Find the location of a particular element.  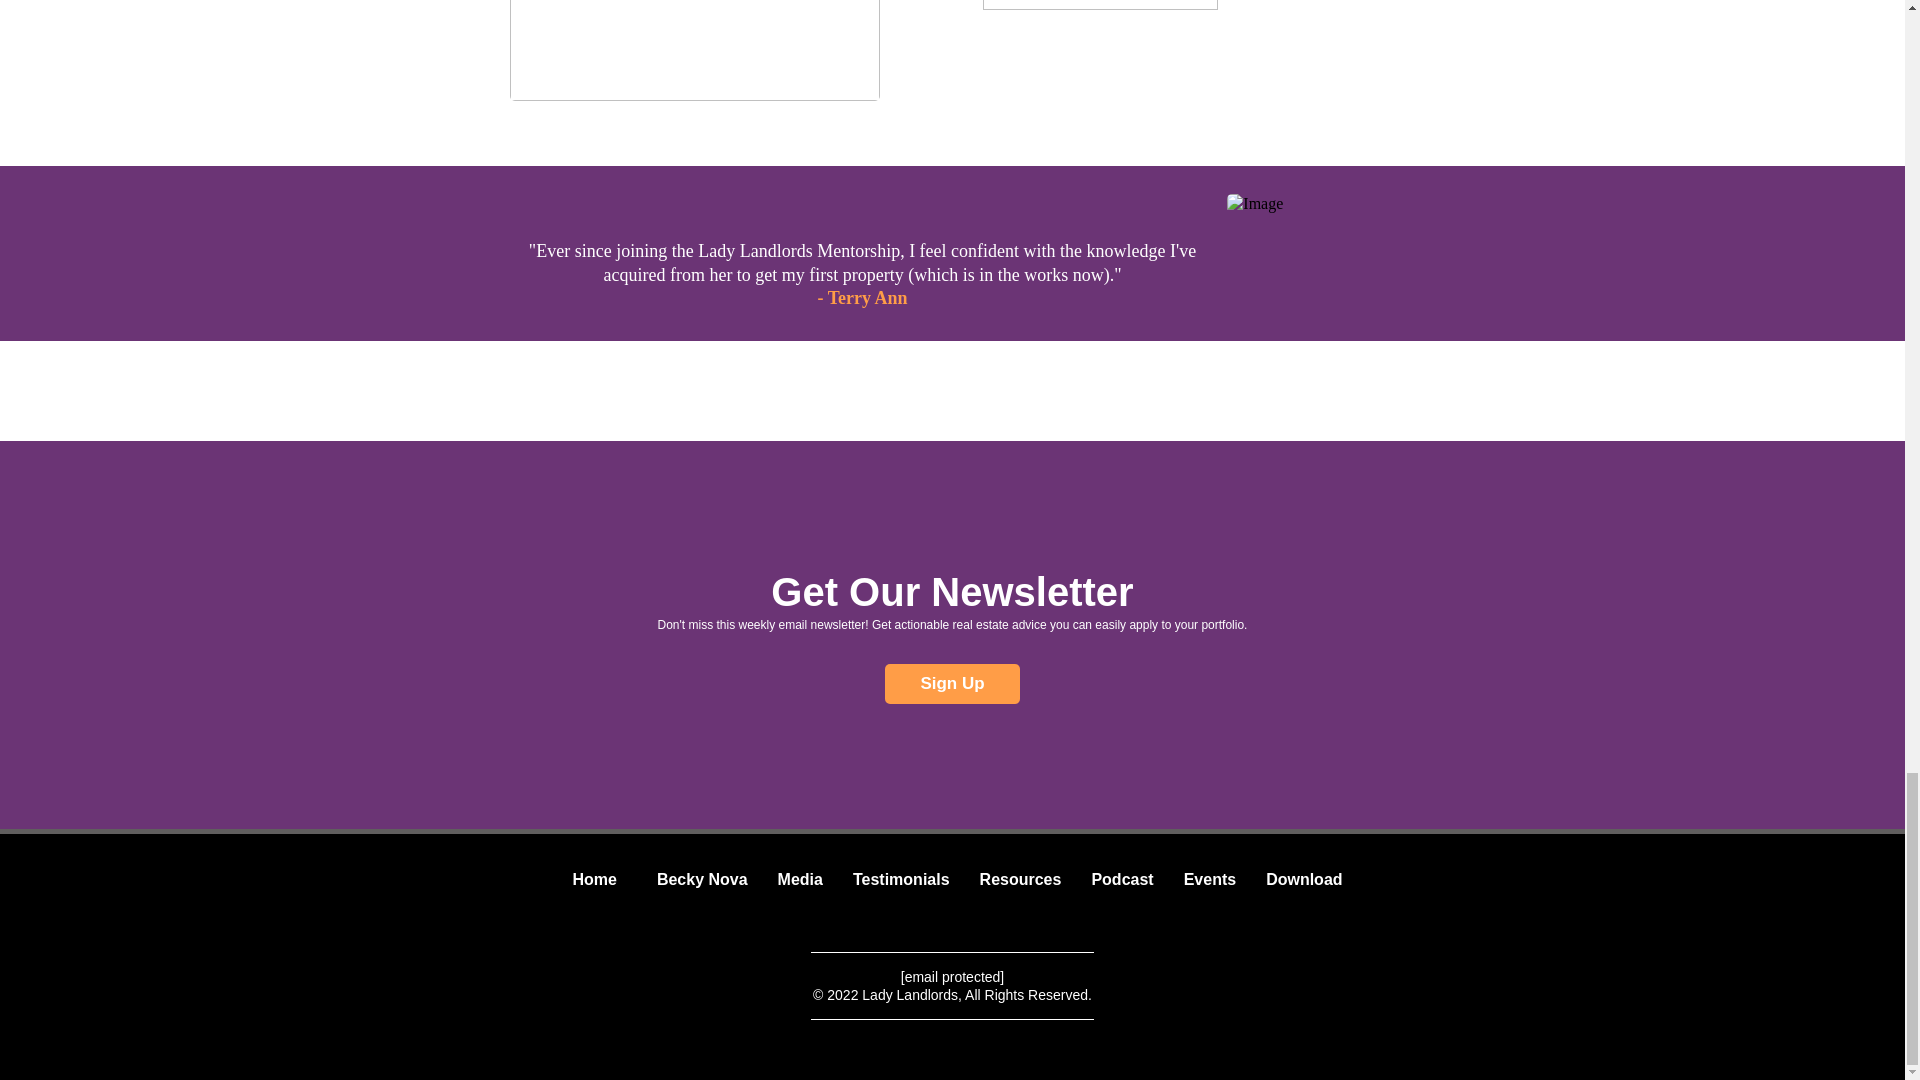

Becky Nova is located at coordinates (702, 879).